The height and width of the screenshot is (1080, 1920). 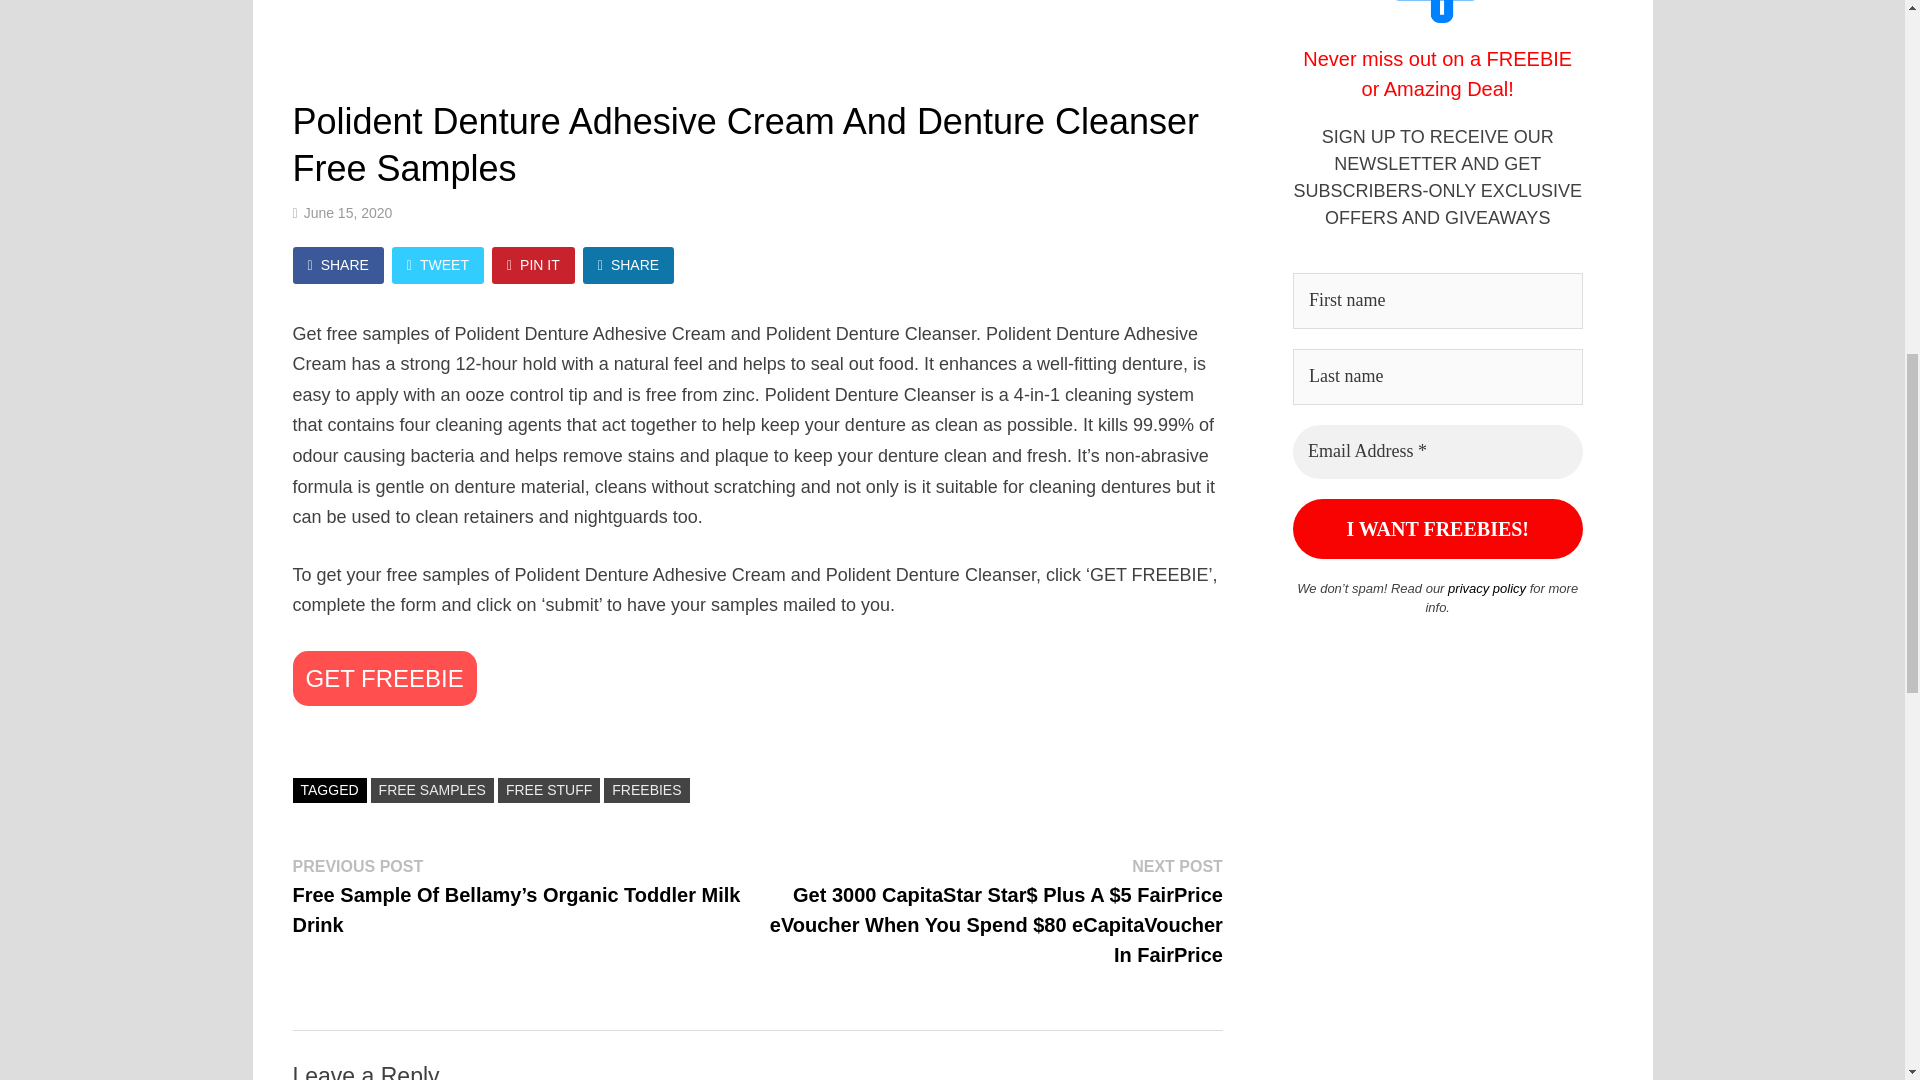 I want to click on First name, so click(x=1437, y=301).